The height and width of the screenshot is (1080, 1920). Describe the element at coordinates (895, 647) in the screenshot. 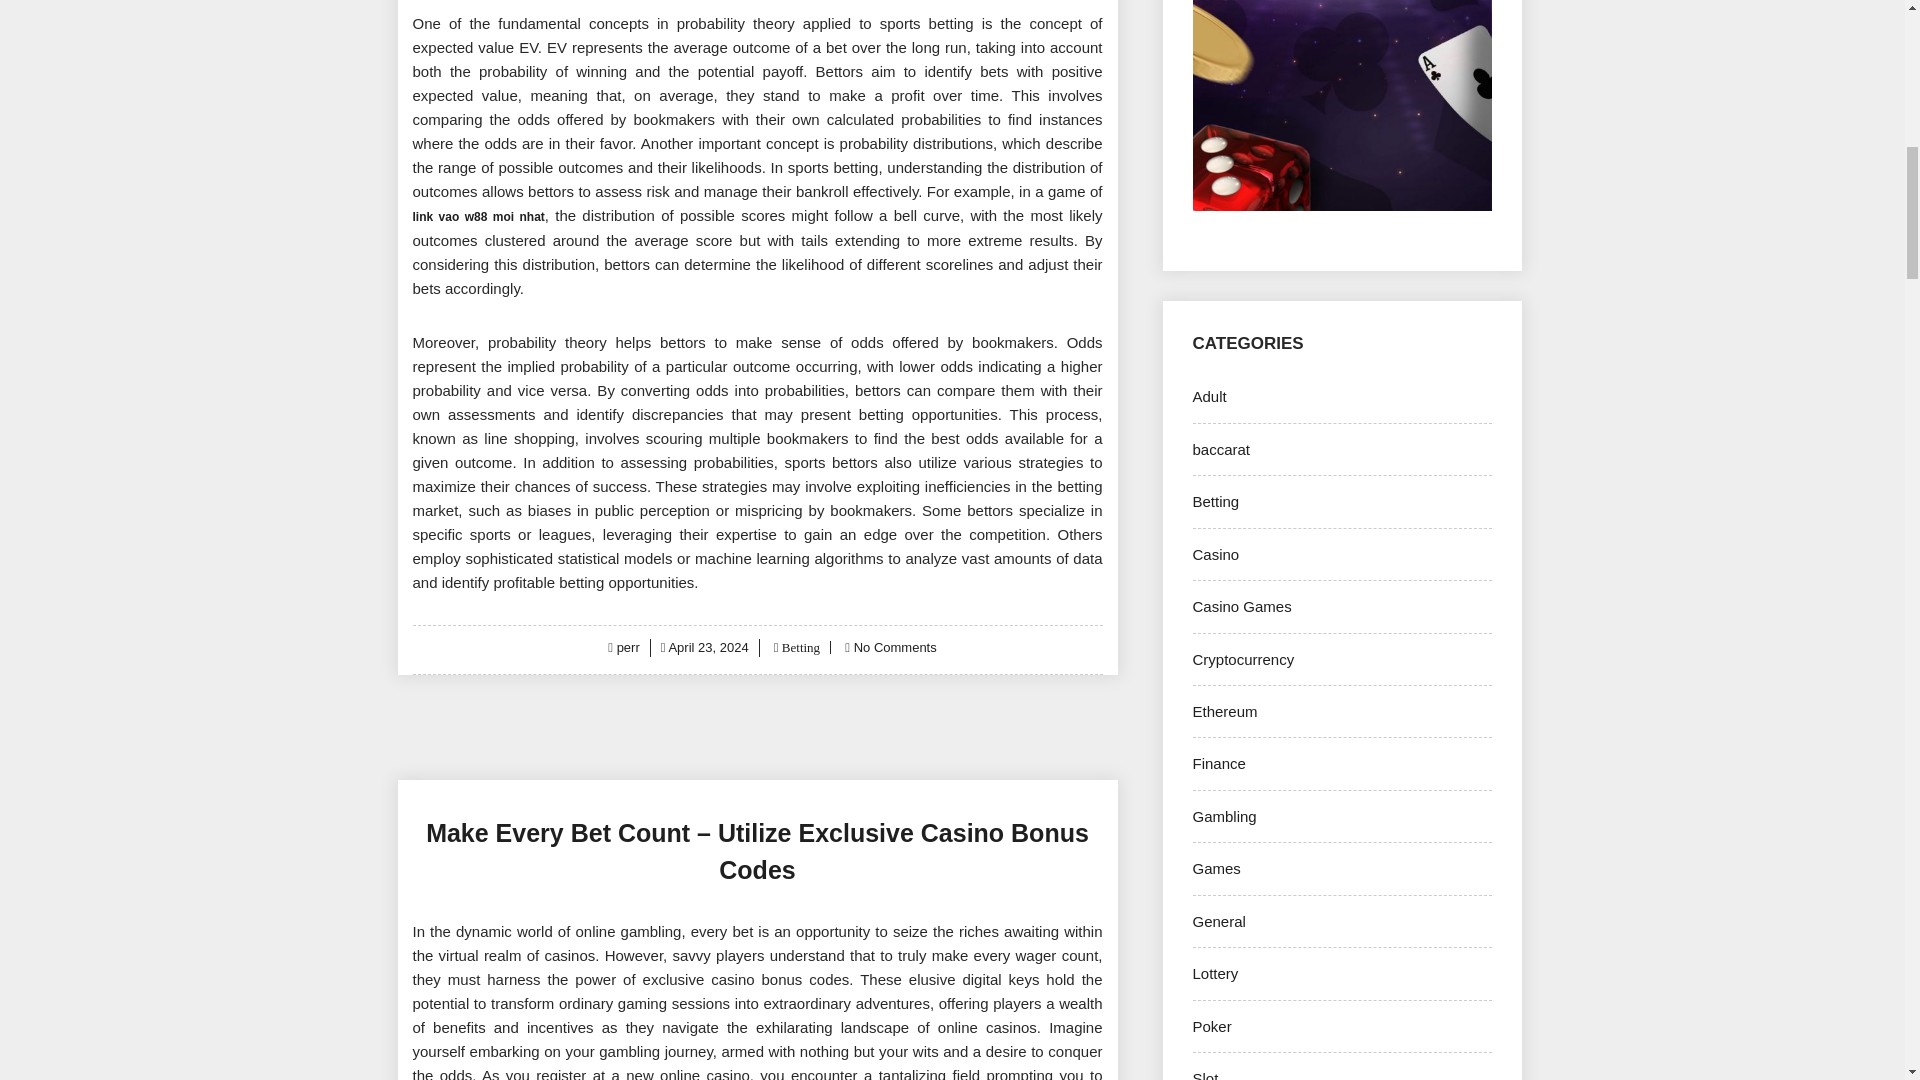

I see `No Comments` at that location.